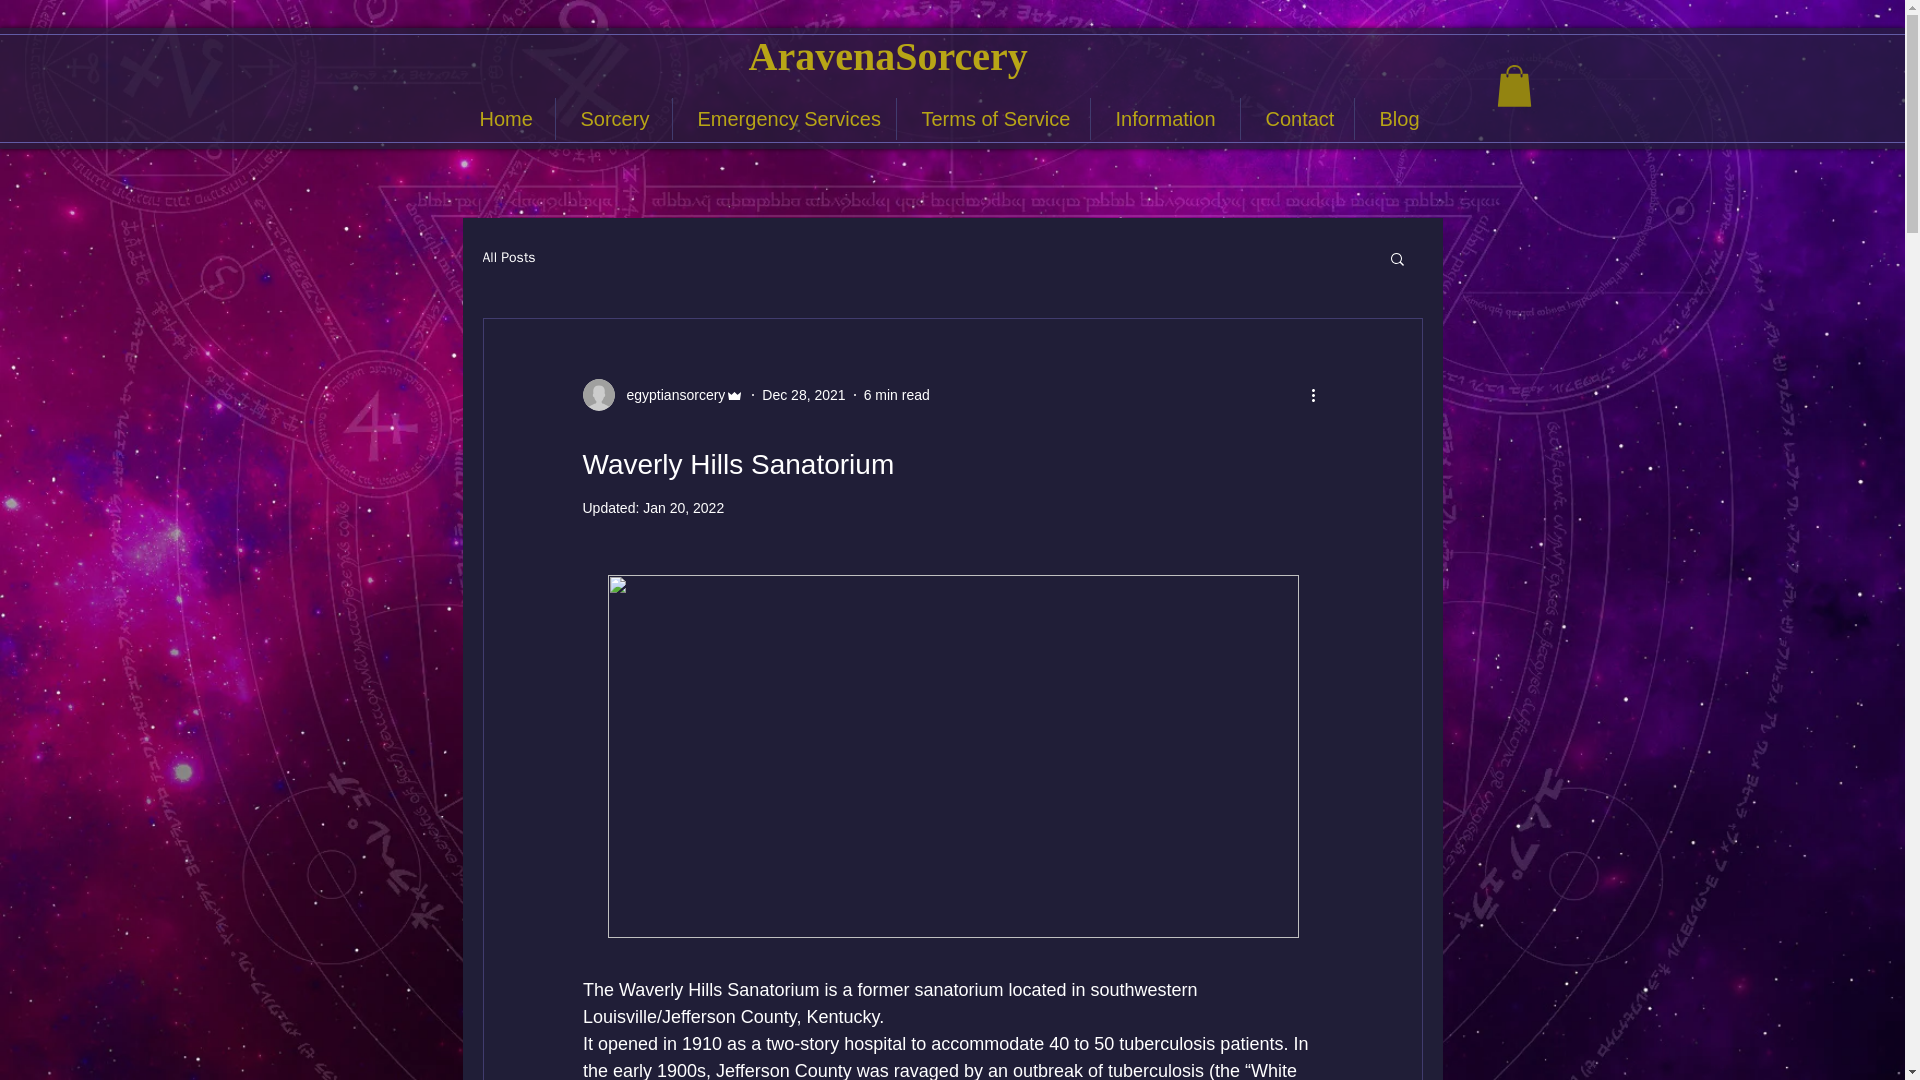 The height and width of the screenshot is (1080, 1920). Describe the element at coordinates (1397, 119) in the screenshot. I see `Blog` at that location.